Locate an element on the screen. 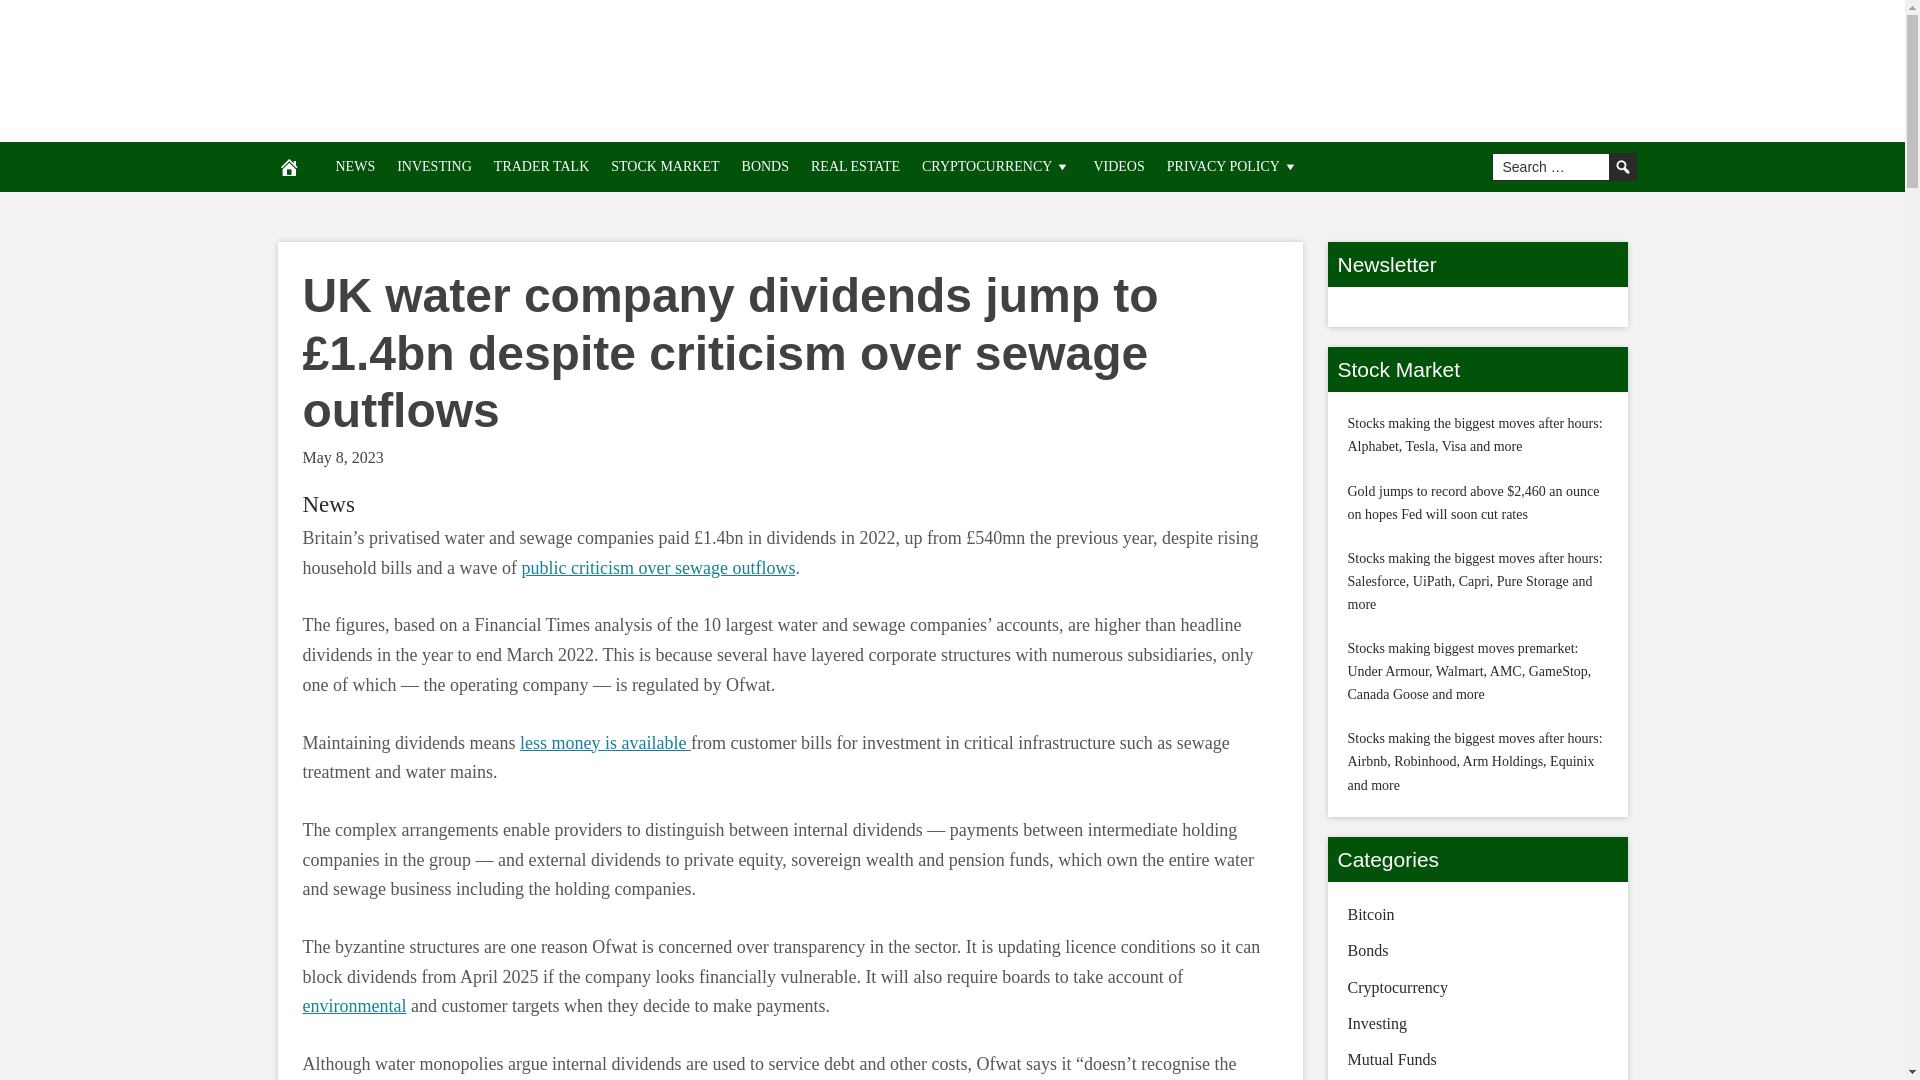  TRADER TALK is located at coordinates (541, 166).